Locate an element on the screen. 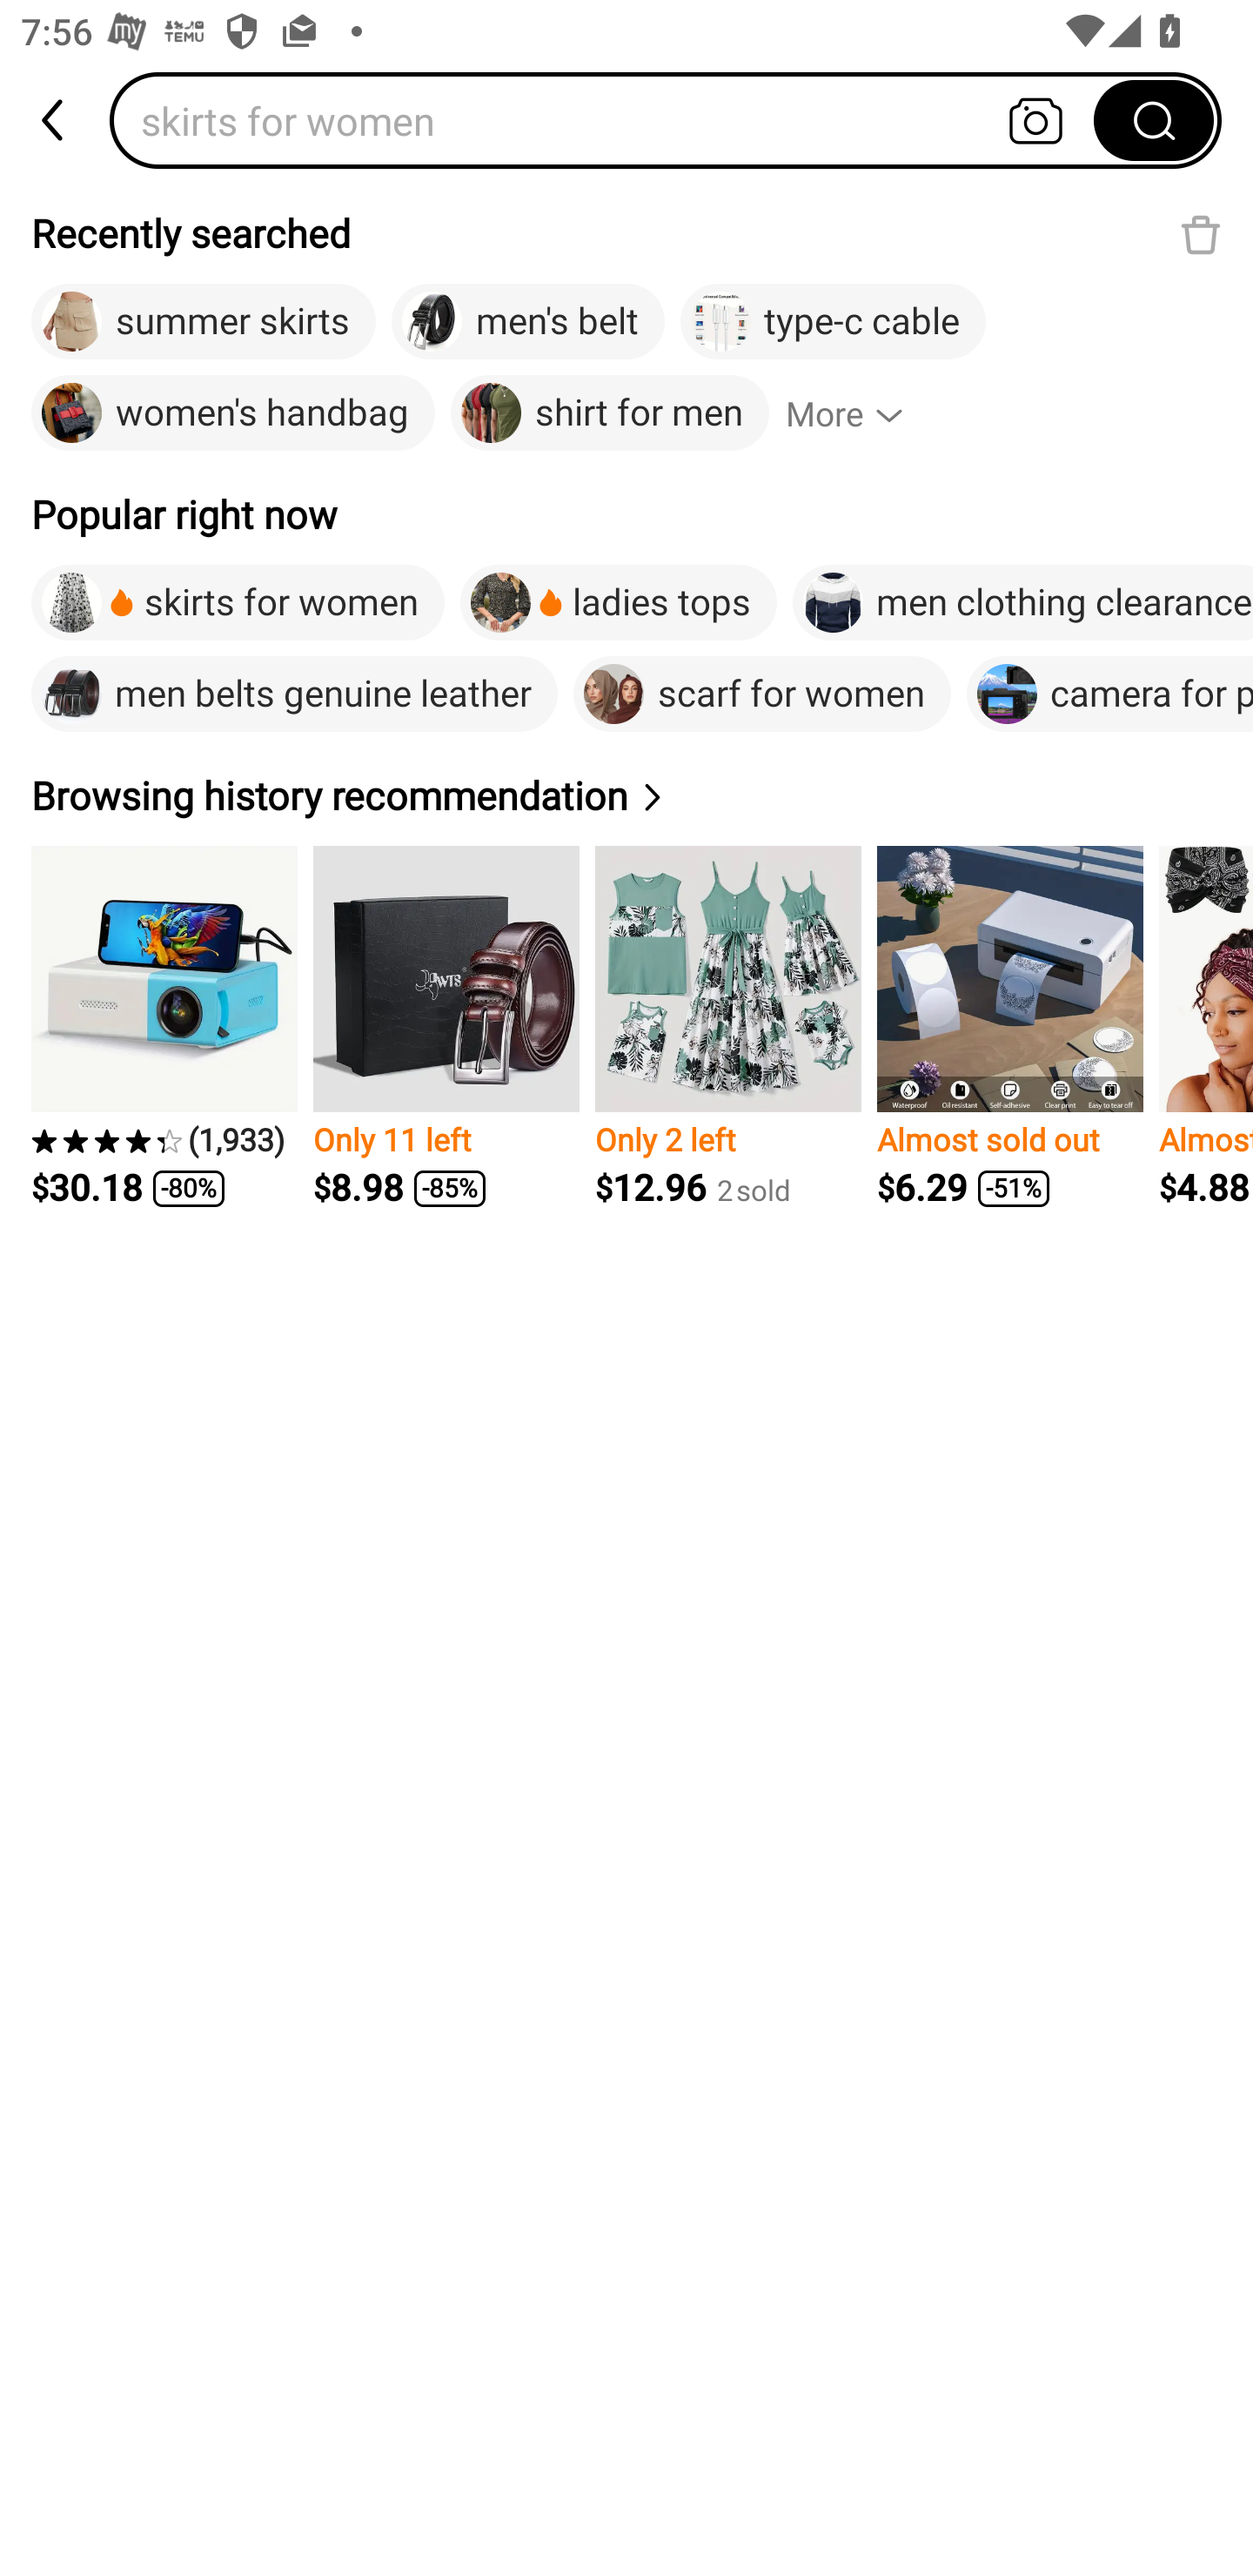 The height and width of the screenshot is (2576, 1253). women's handbag is located at coordinates (233, 413).